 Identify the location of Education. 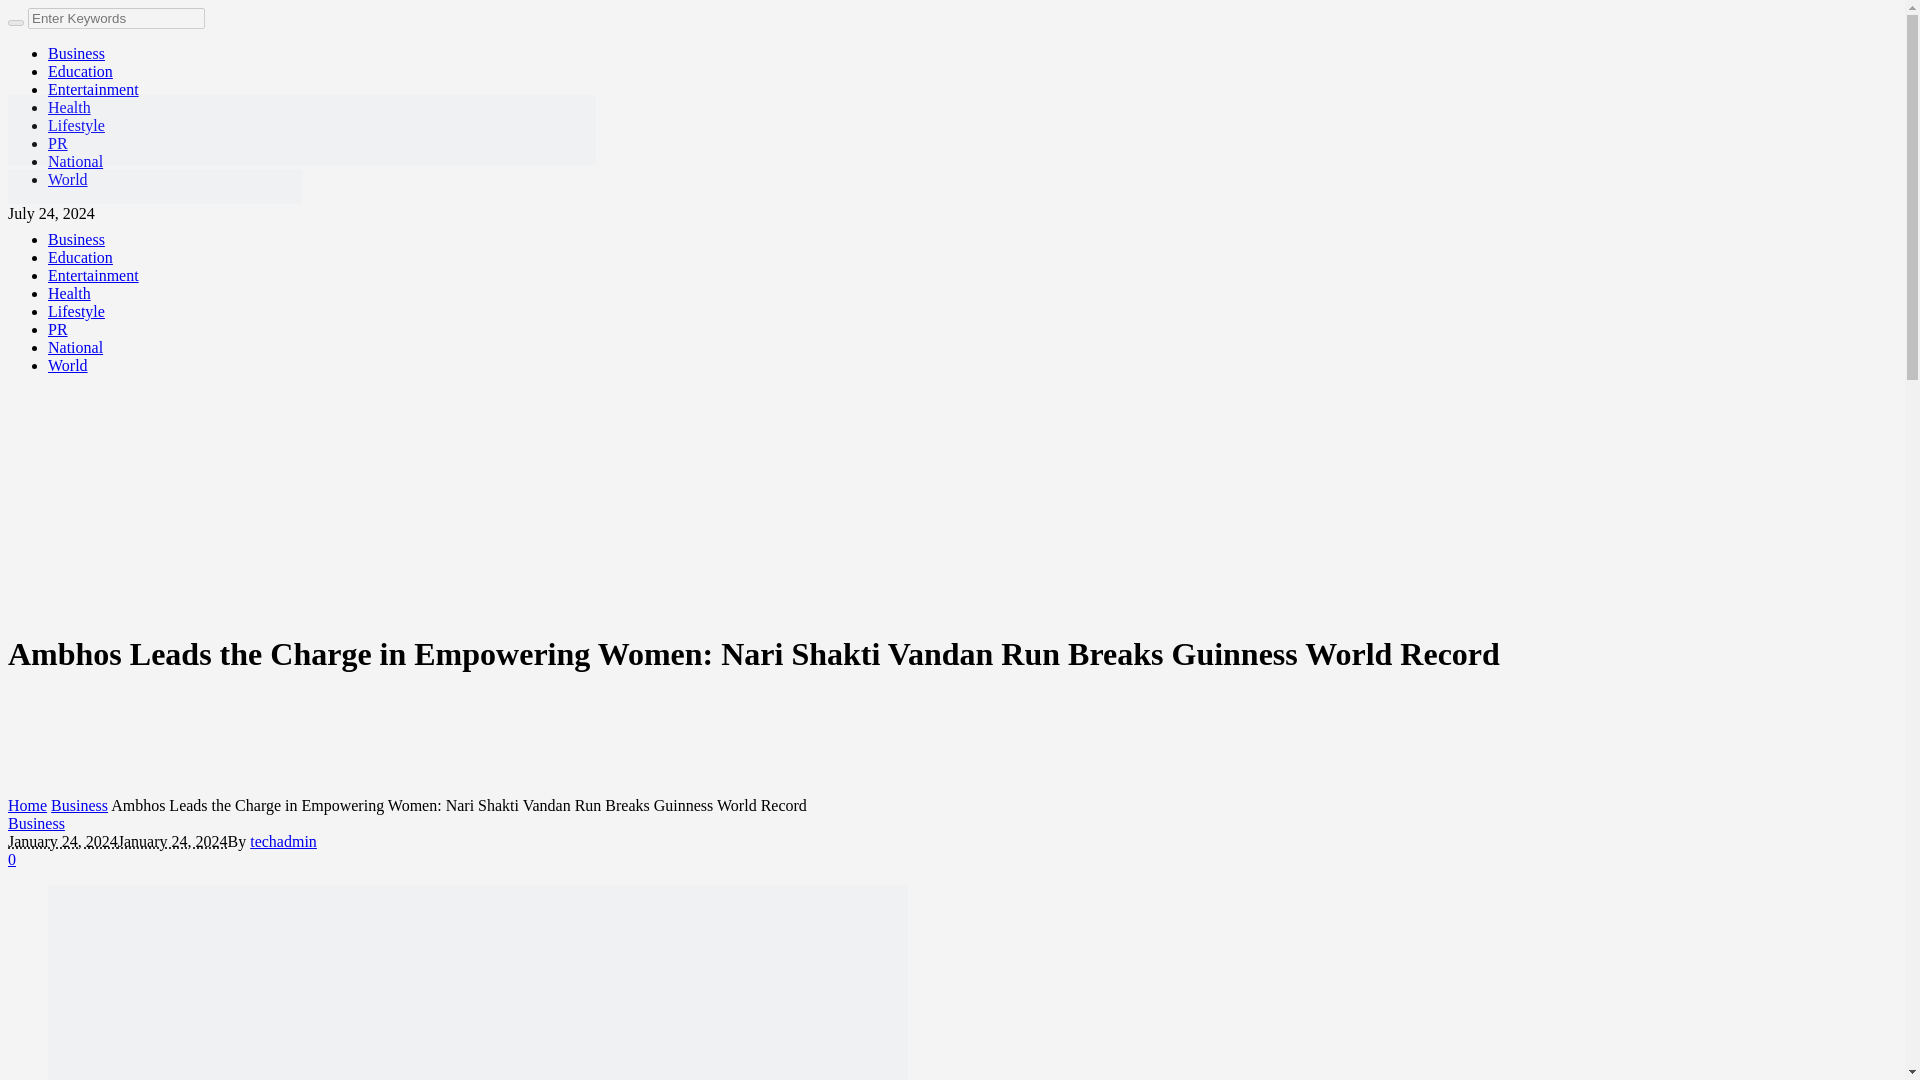
(80, 70).